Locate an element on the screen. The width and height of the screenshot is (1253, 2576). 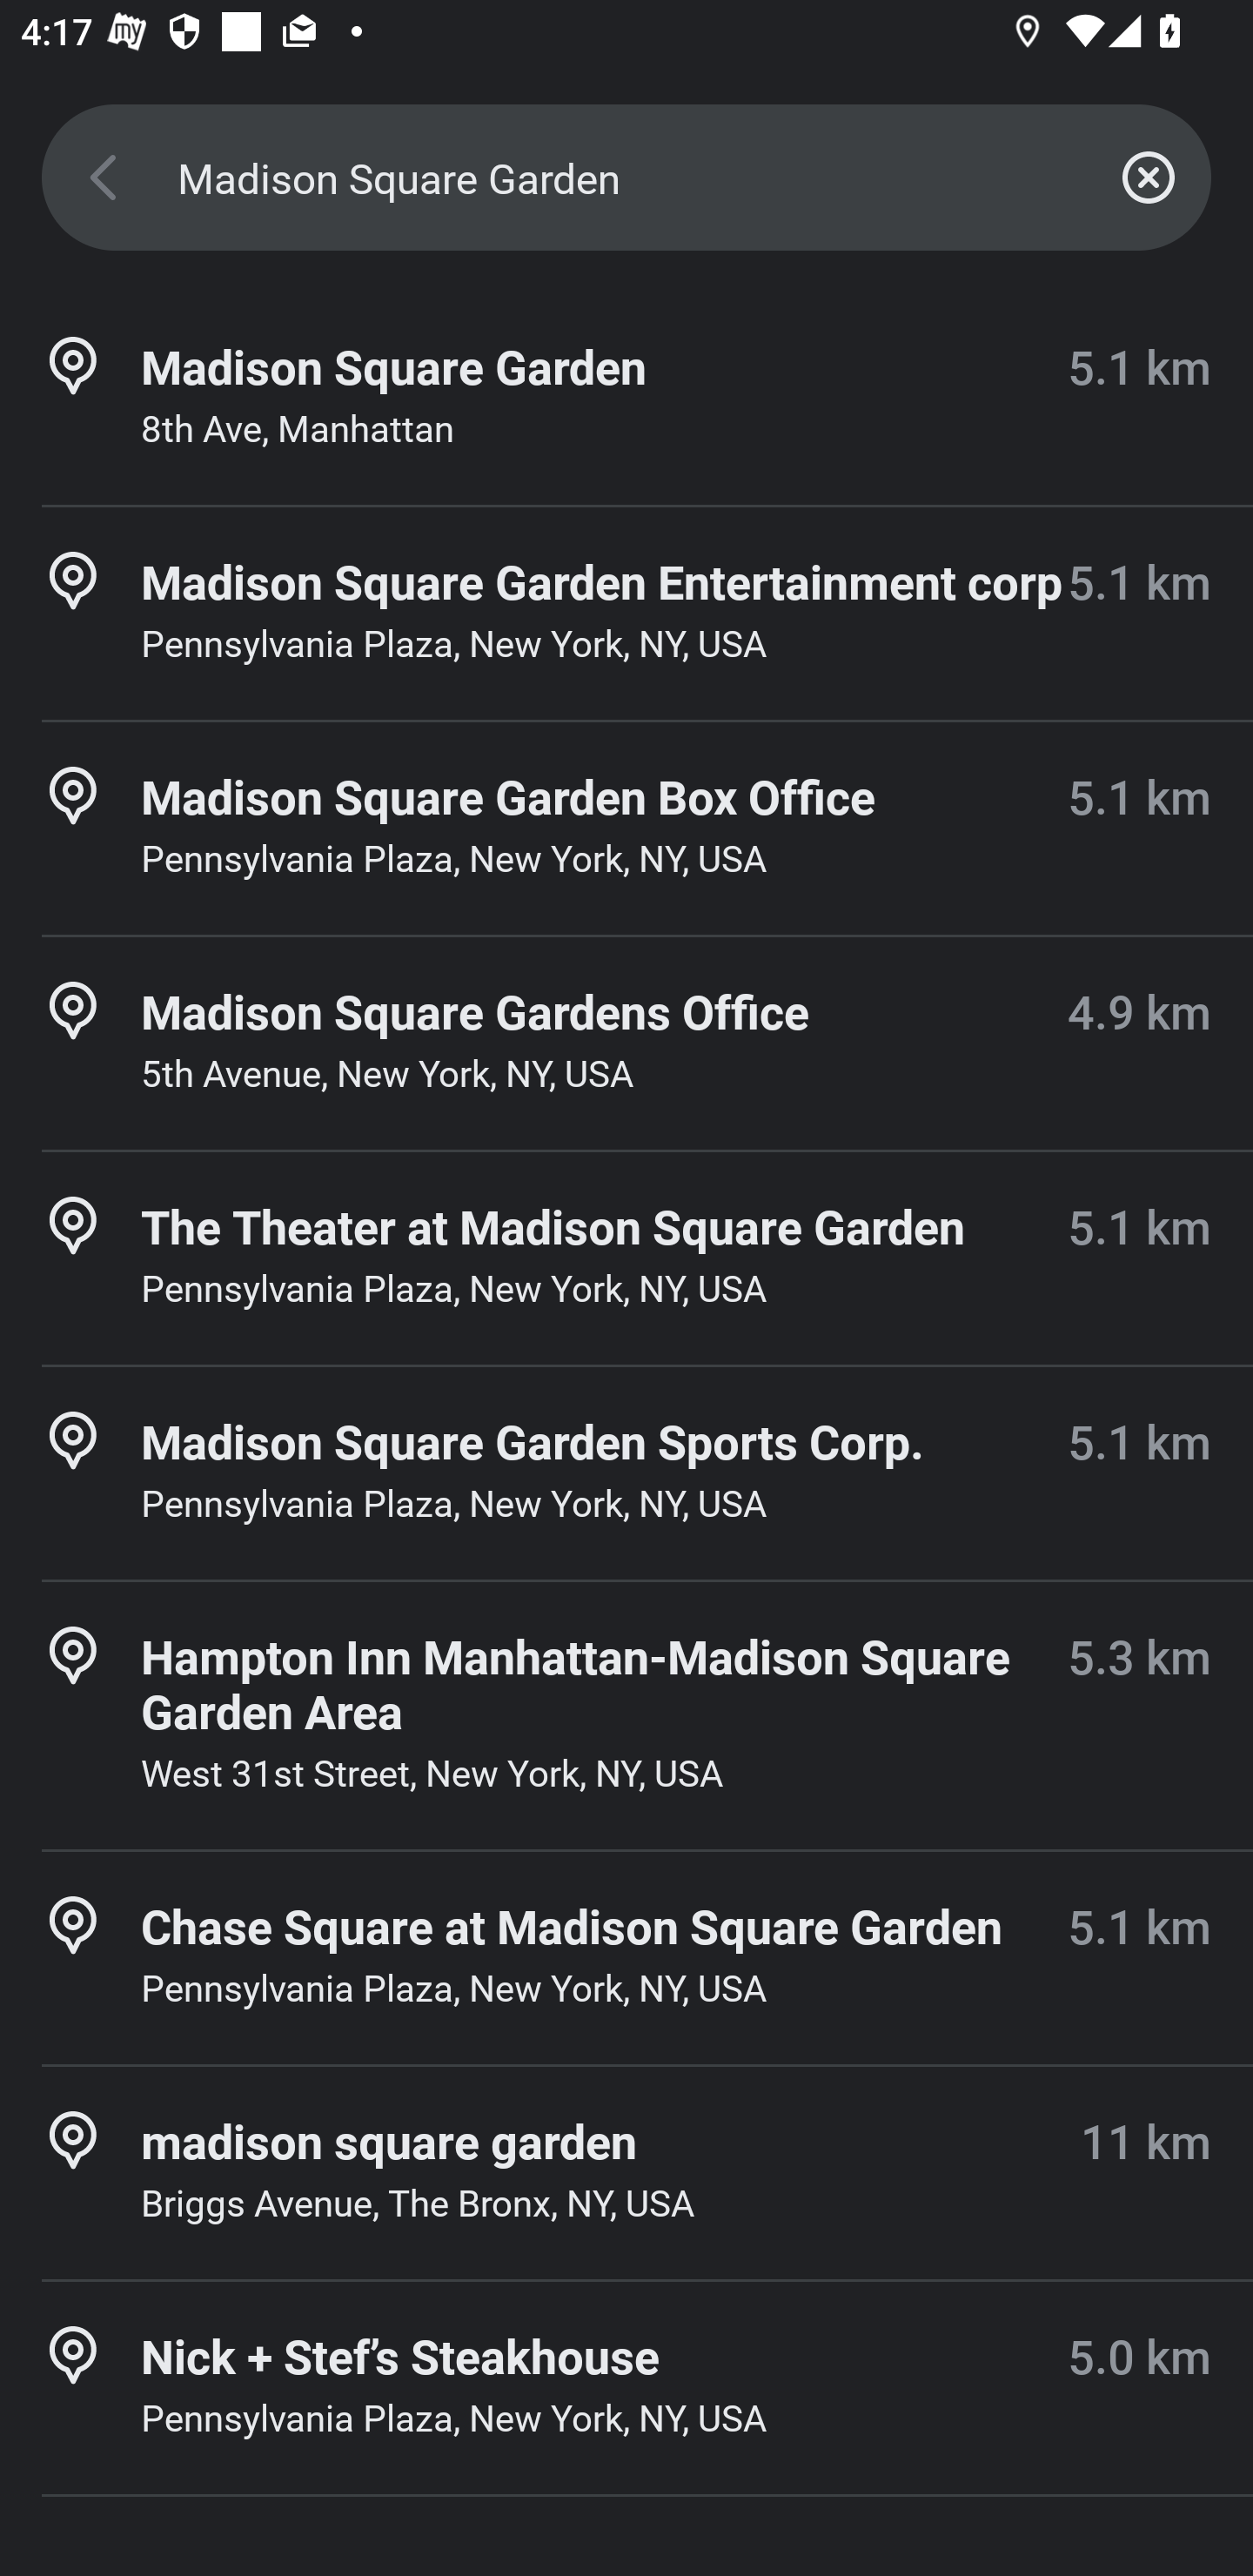
Madison Square Garden SEARCH_SCREEN_SEARCH_FIELD is located at coordinates (626, 178).